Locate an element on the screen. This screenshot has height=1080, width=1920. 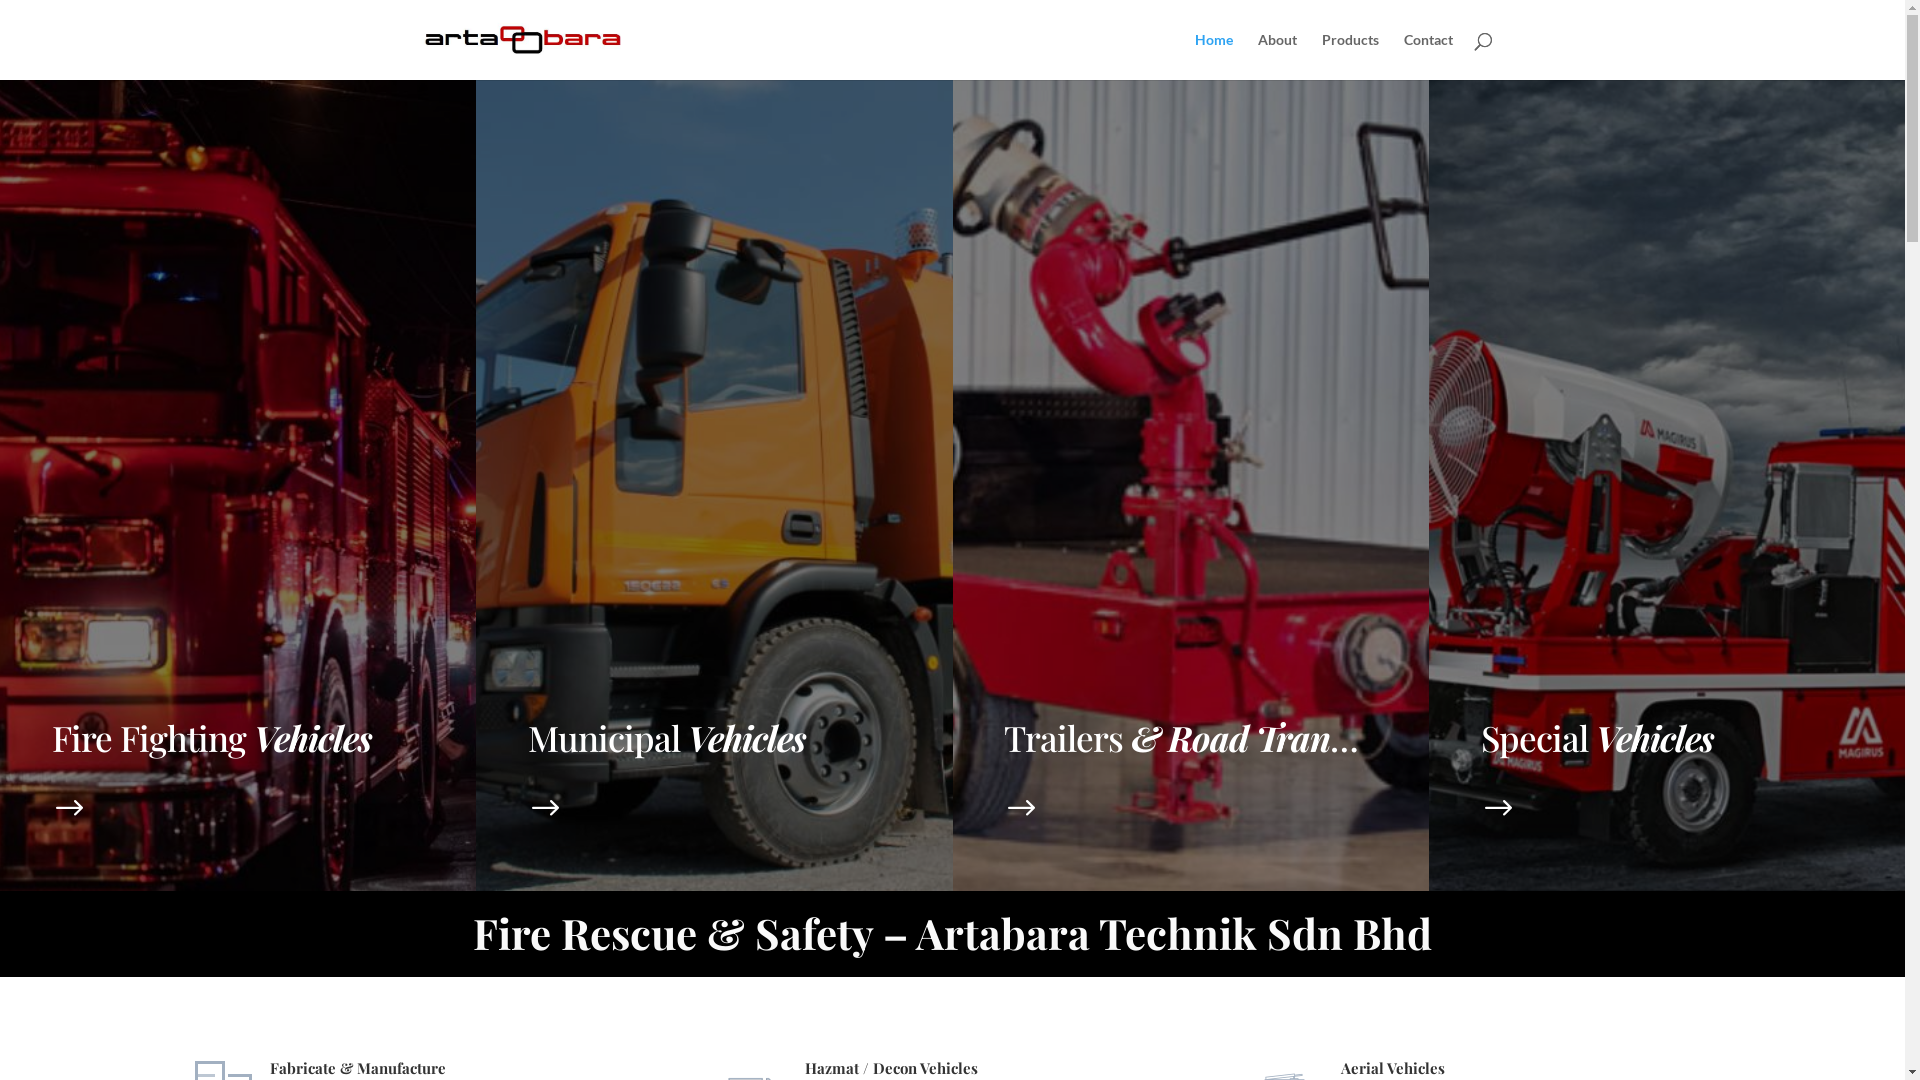
Fire Fighting Vehicles is located at coordinates (212, 738).